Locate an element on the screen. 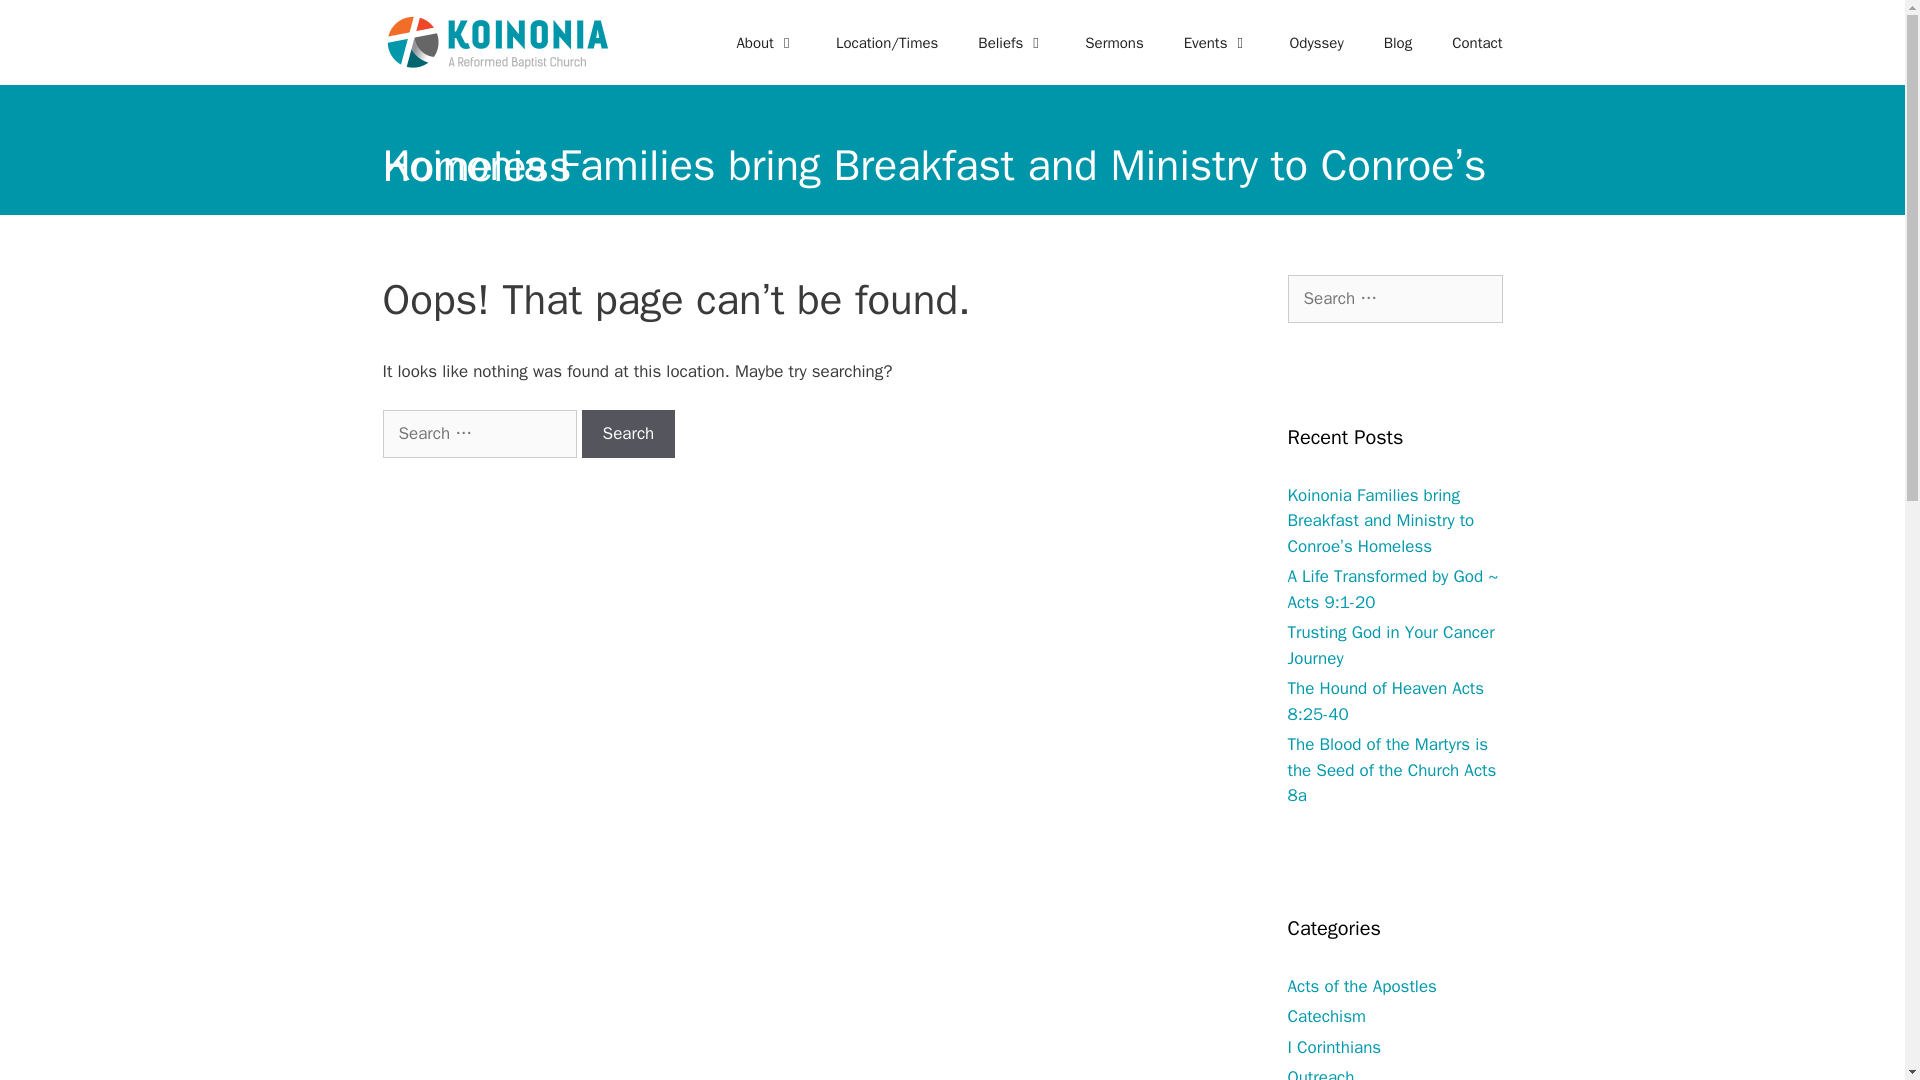 The width and height of the screenshot is (1920, 1080). The Hound of Heaven Acts 8:25-40 is located at coordinates (1386, 701).